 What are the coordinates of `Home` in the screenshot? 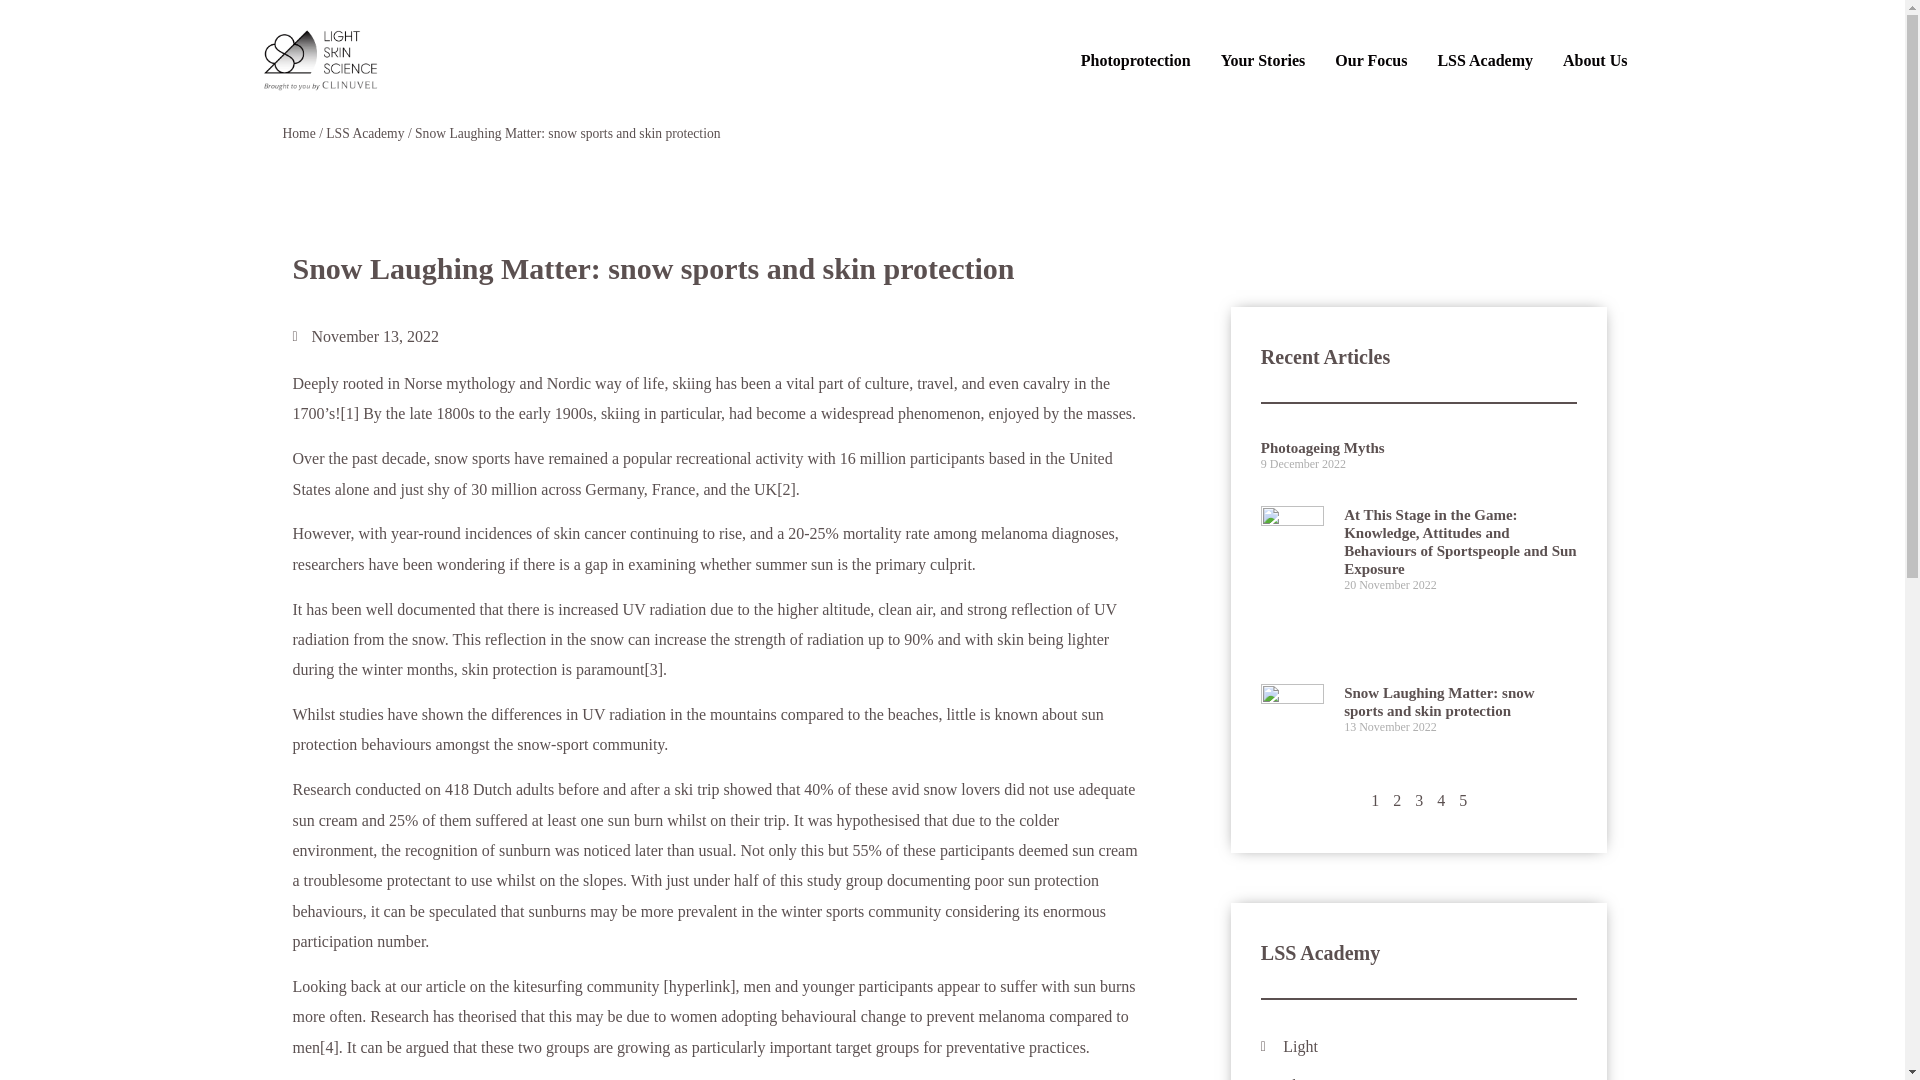 It's located at (298, 134).